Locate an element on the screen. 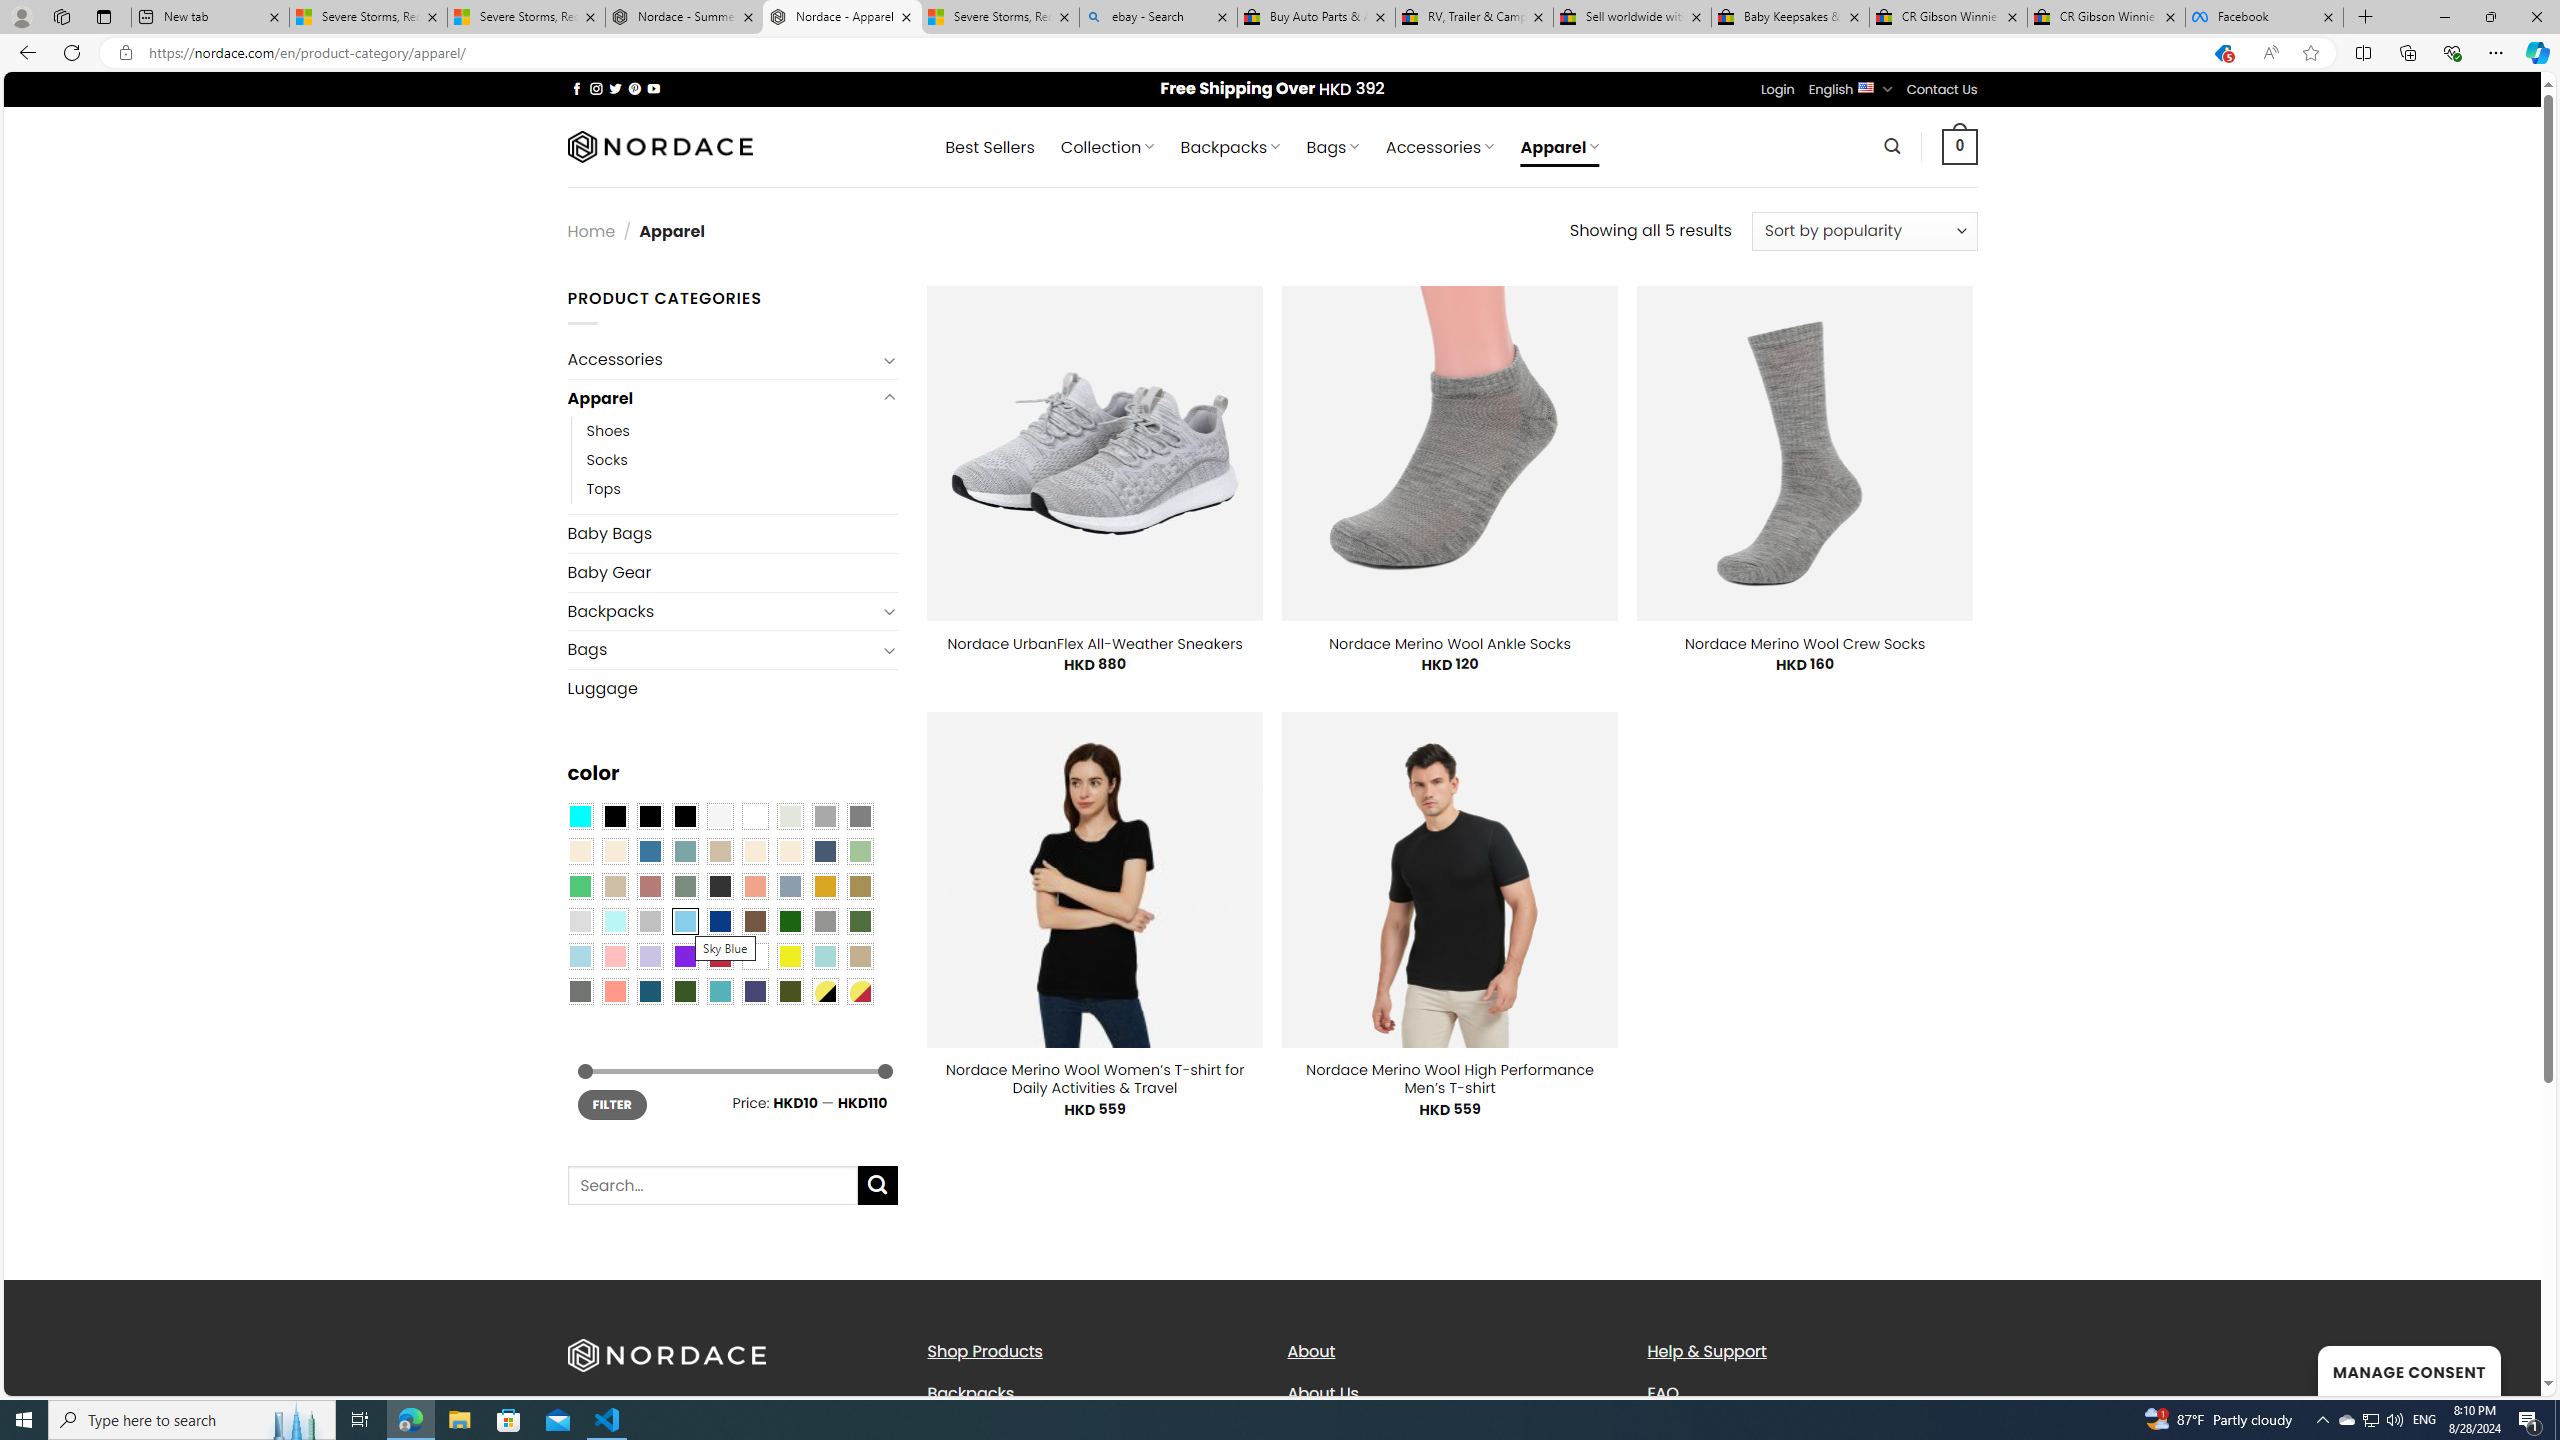 The width and height of the screenshot is (2560, 1440). Baby Bags is located at coordinates (732, 534).